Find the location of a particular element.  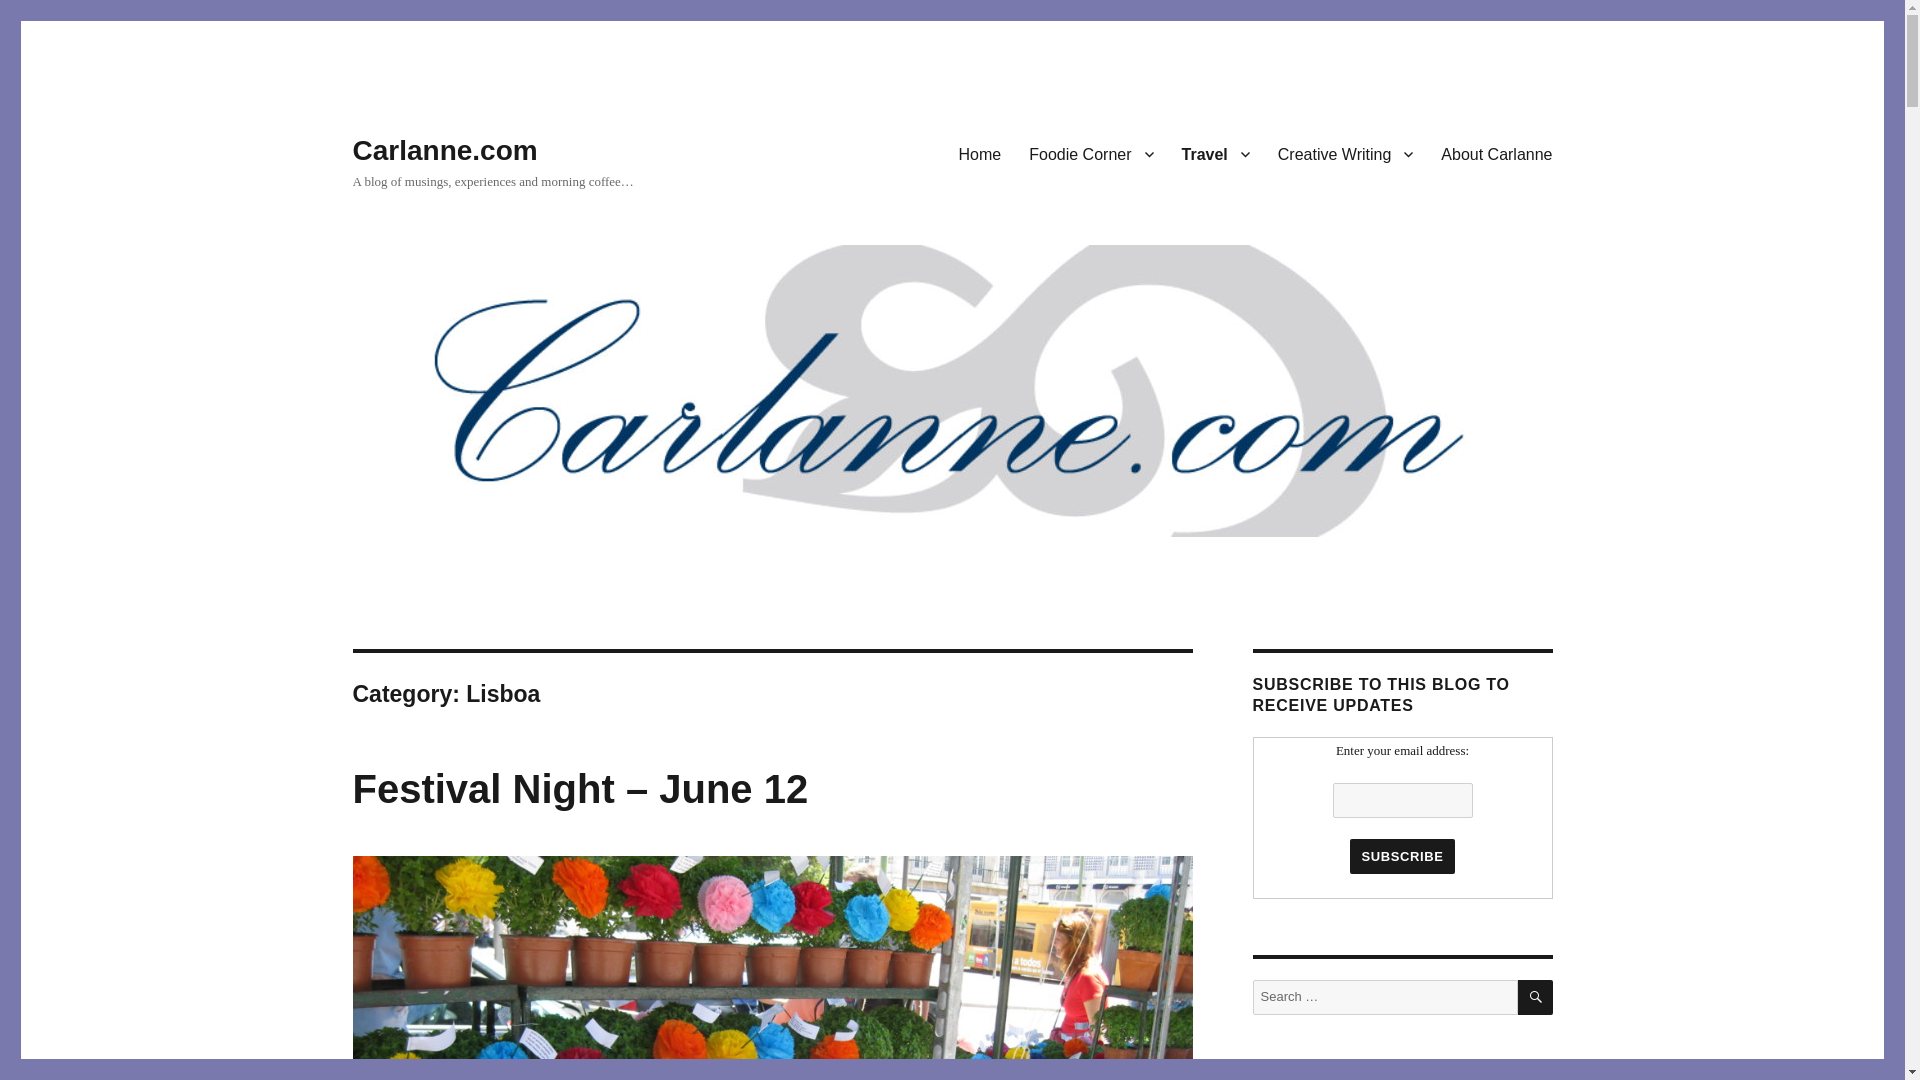

About Carlanne is located at coordinates (1496, 153).